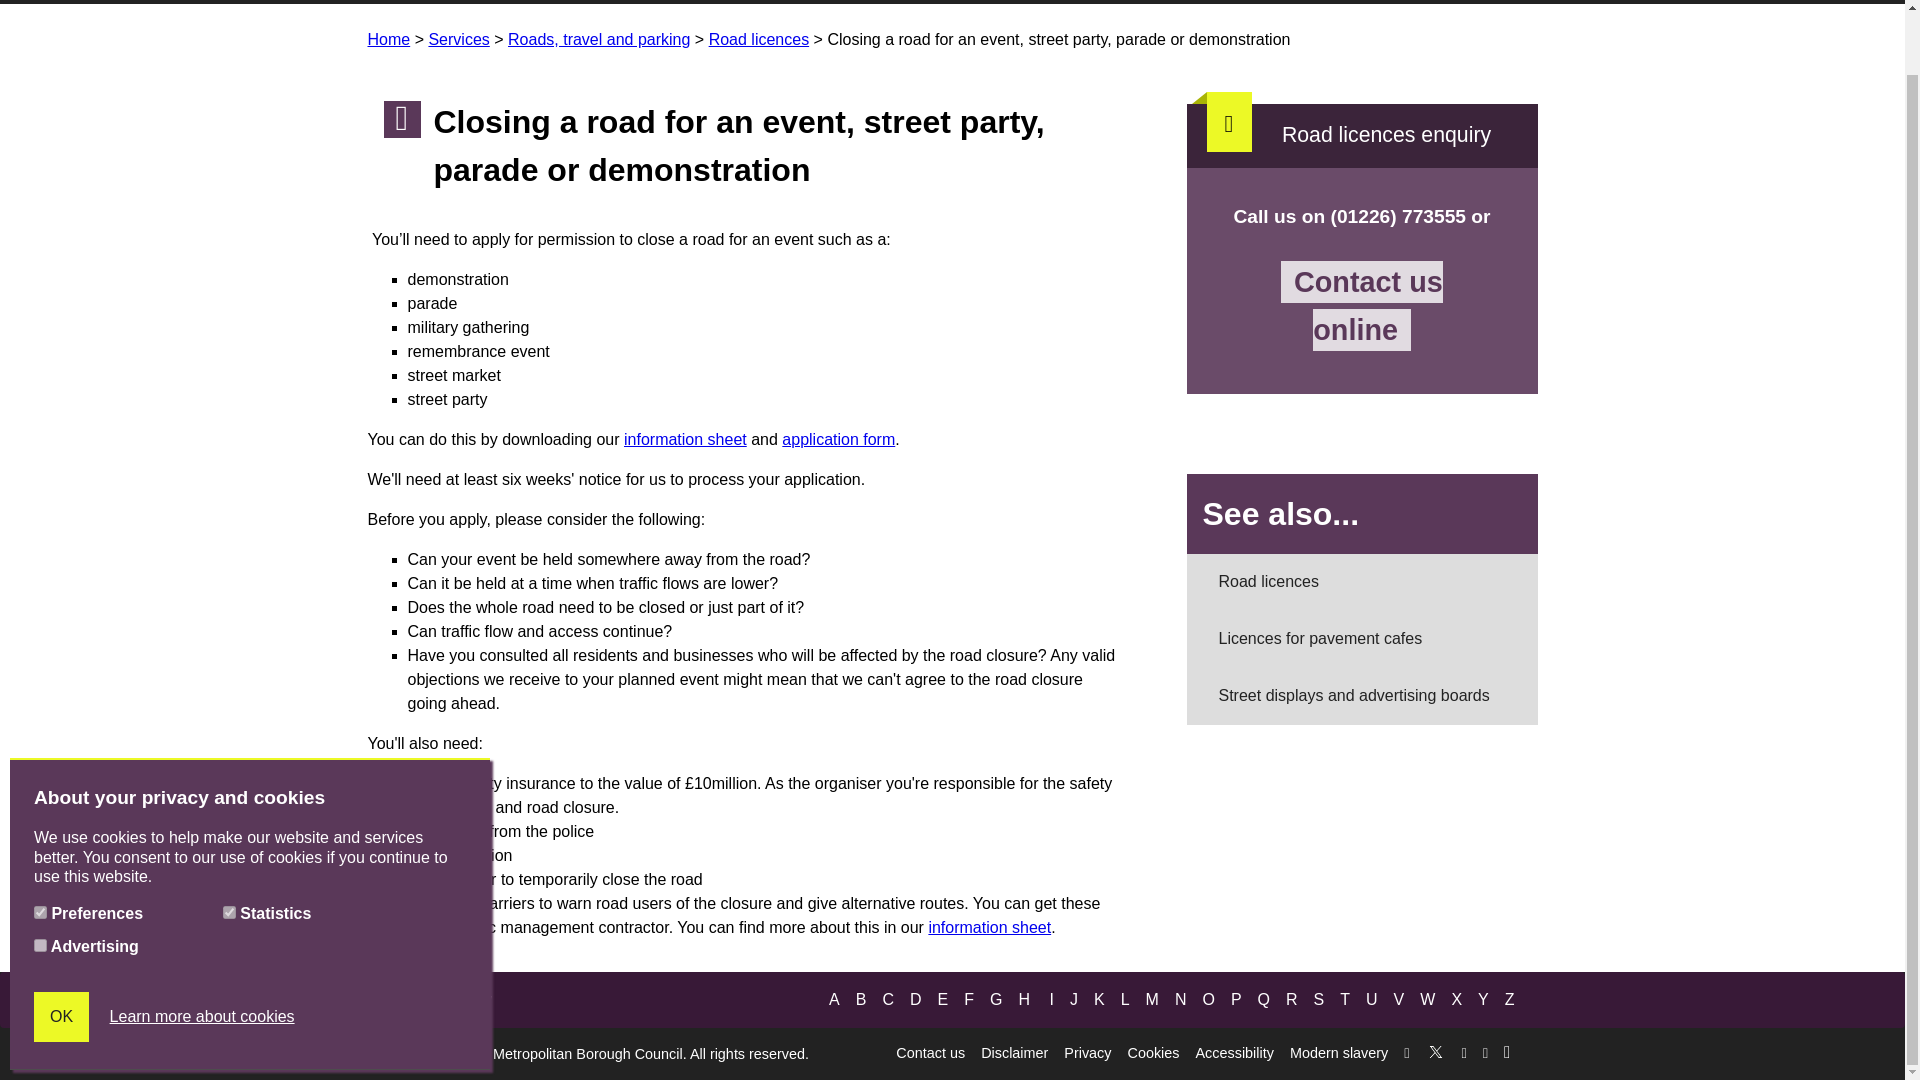  What do you see at coordinates (229, 846) in the screenshot?
I see `True` at bounding box center [229, 846].